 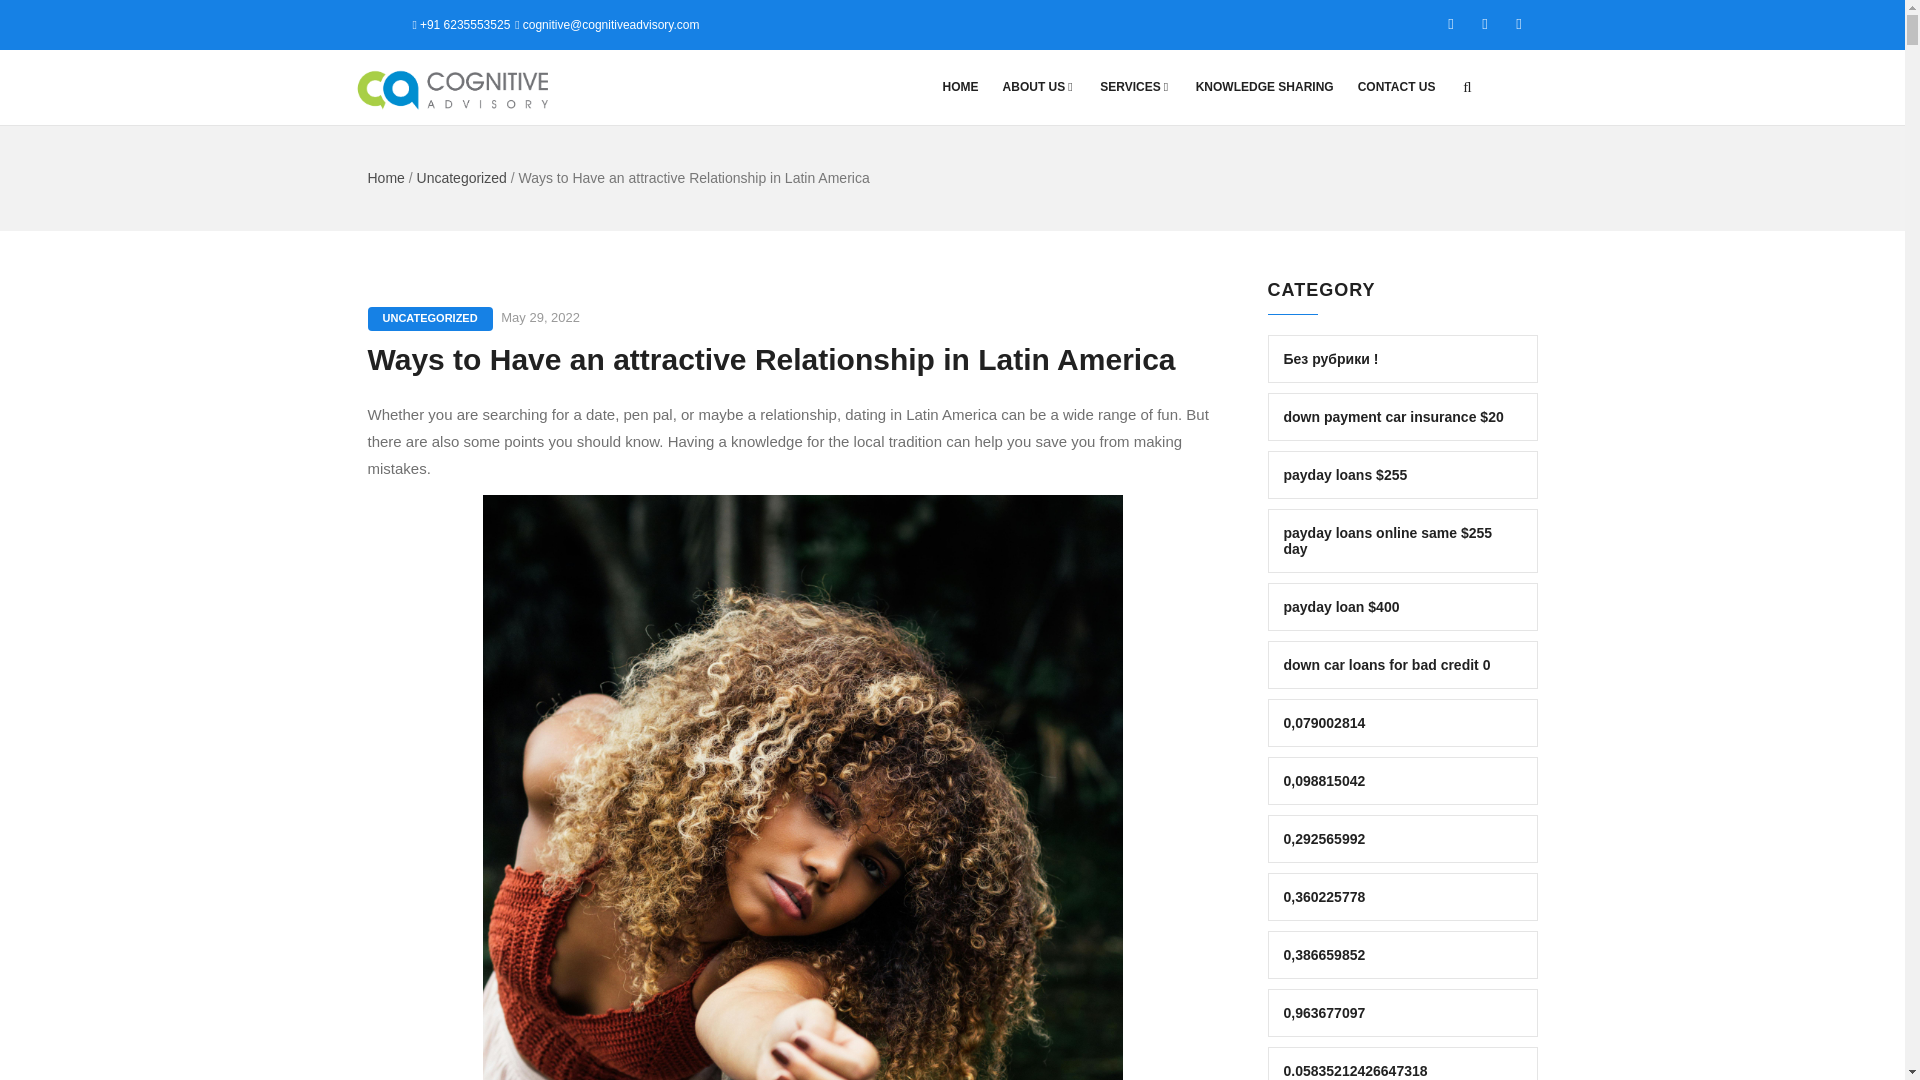 I want to click on Uncategorized, so click(x=461, y=177).